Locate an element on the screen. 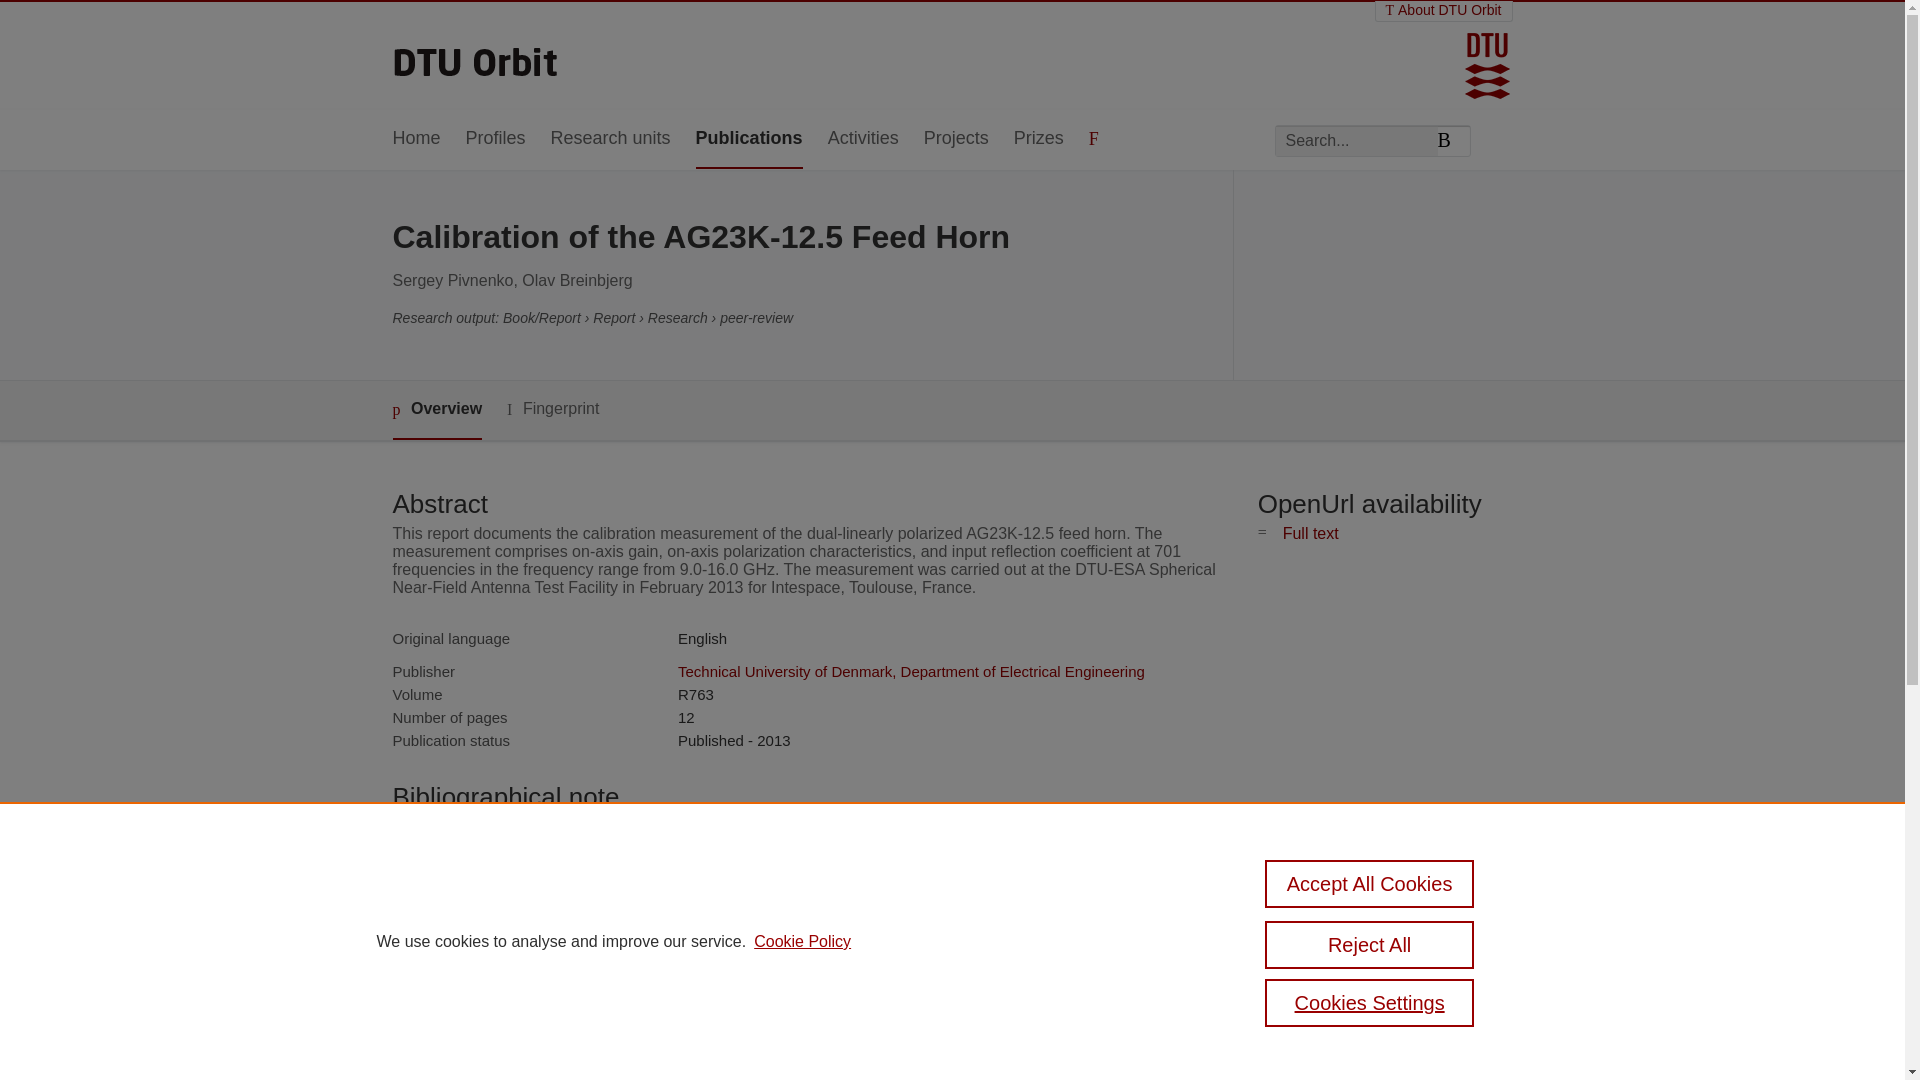 The height and width of the screenshot is (1080, 1920). Full text is located at coordinates (1310, 533).